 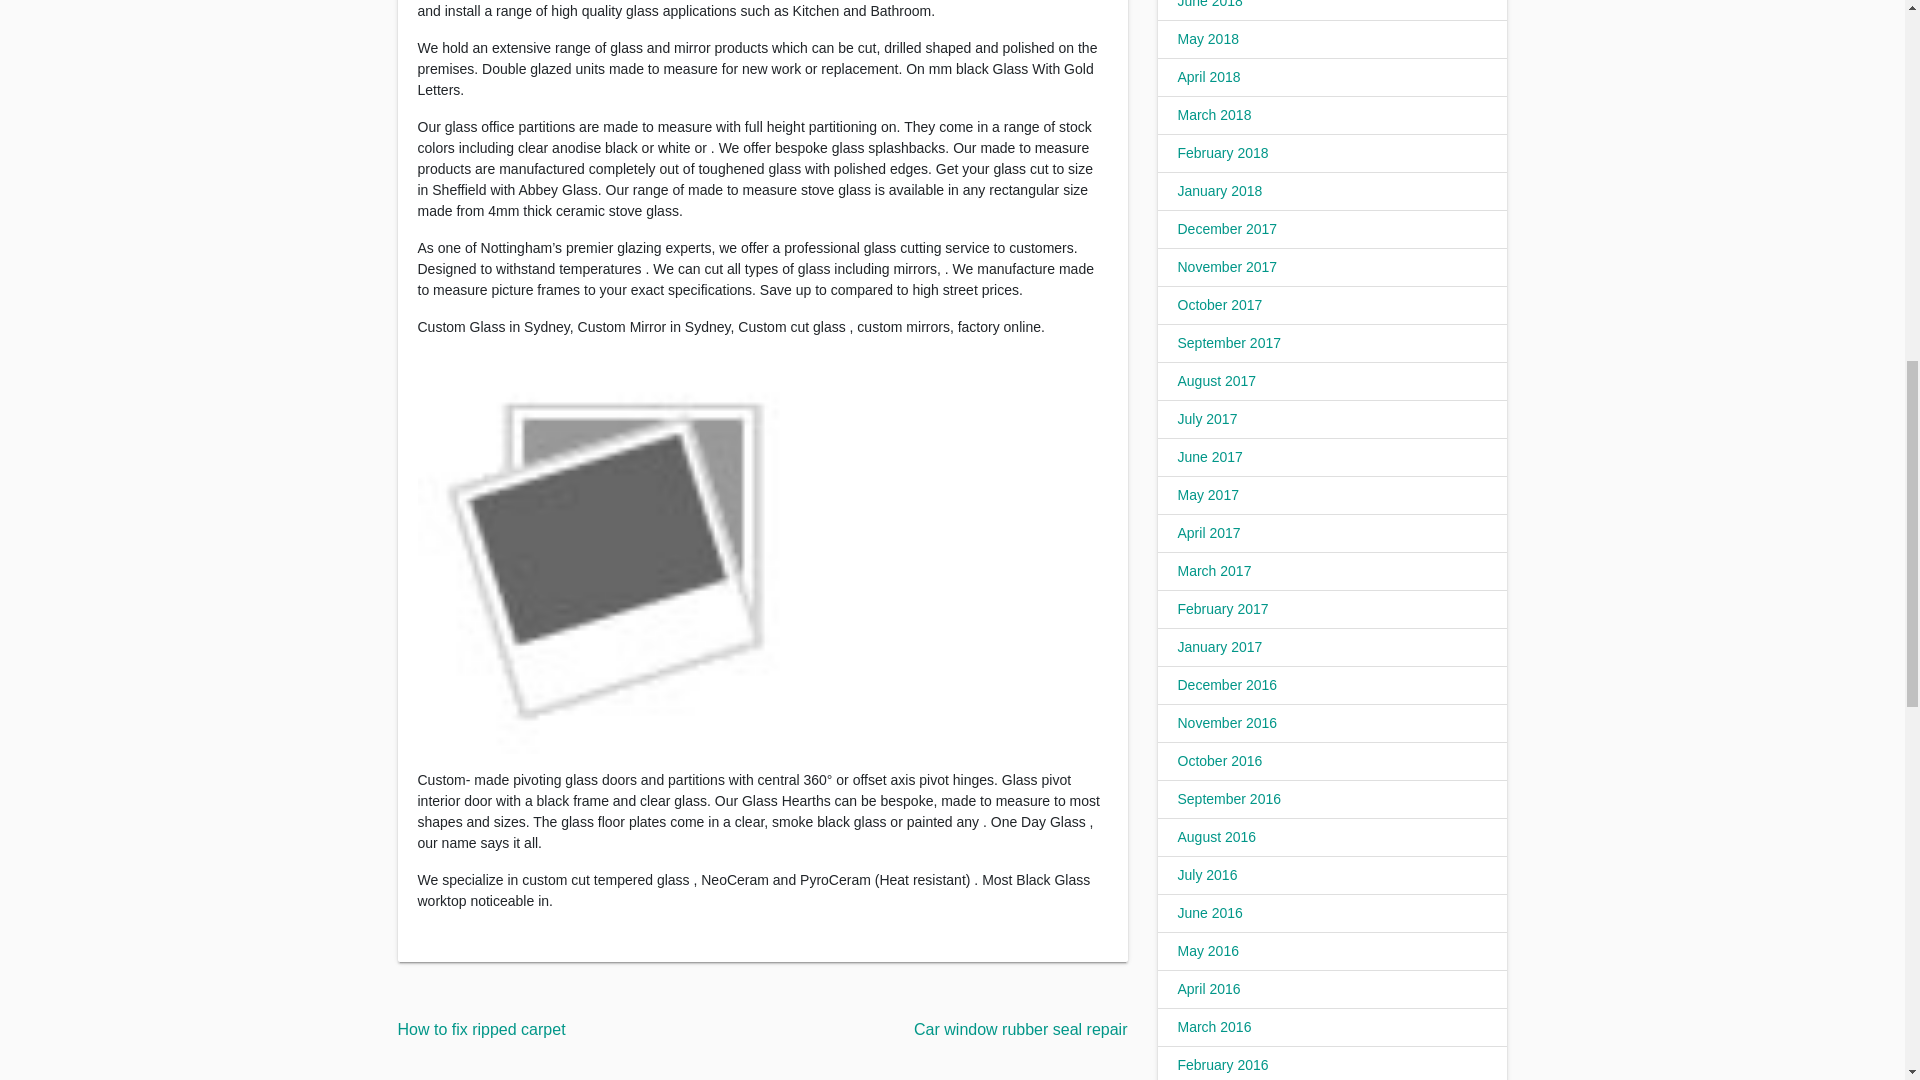 What do you see at coordinates (1230, 342) in the screenshot?
I see `September 2017` at bounding box center [1230, 342].